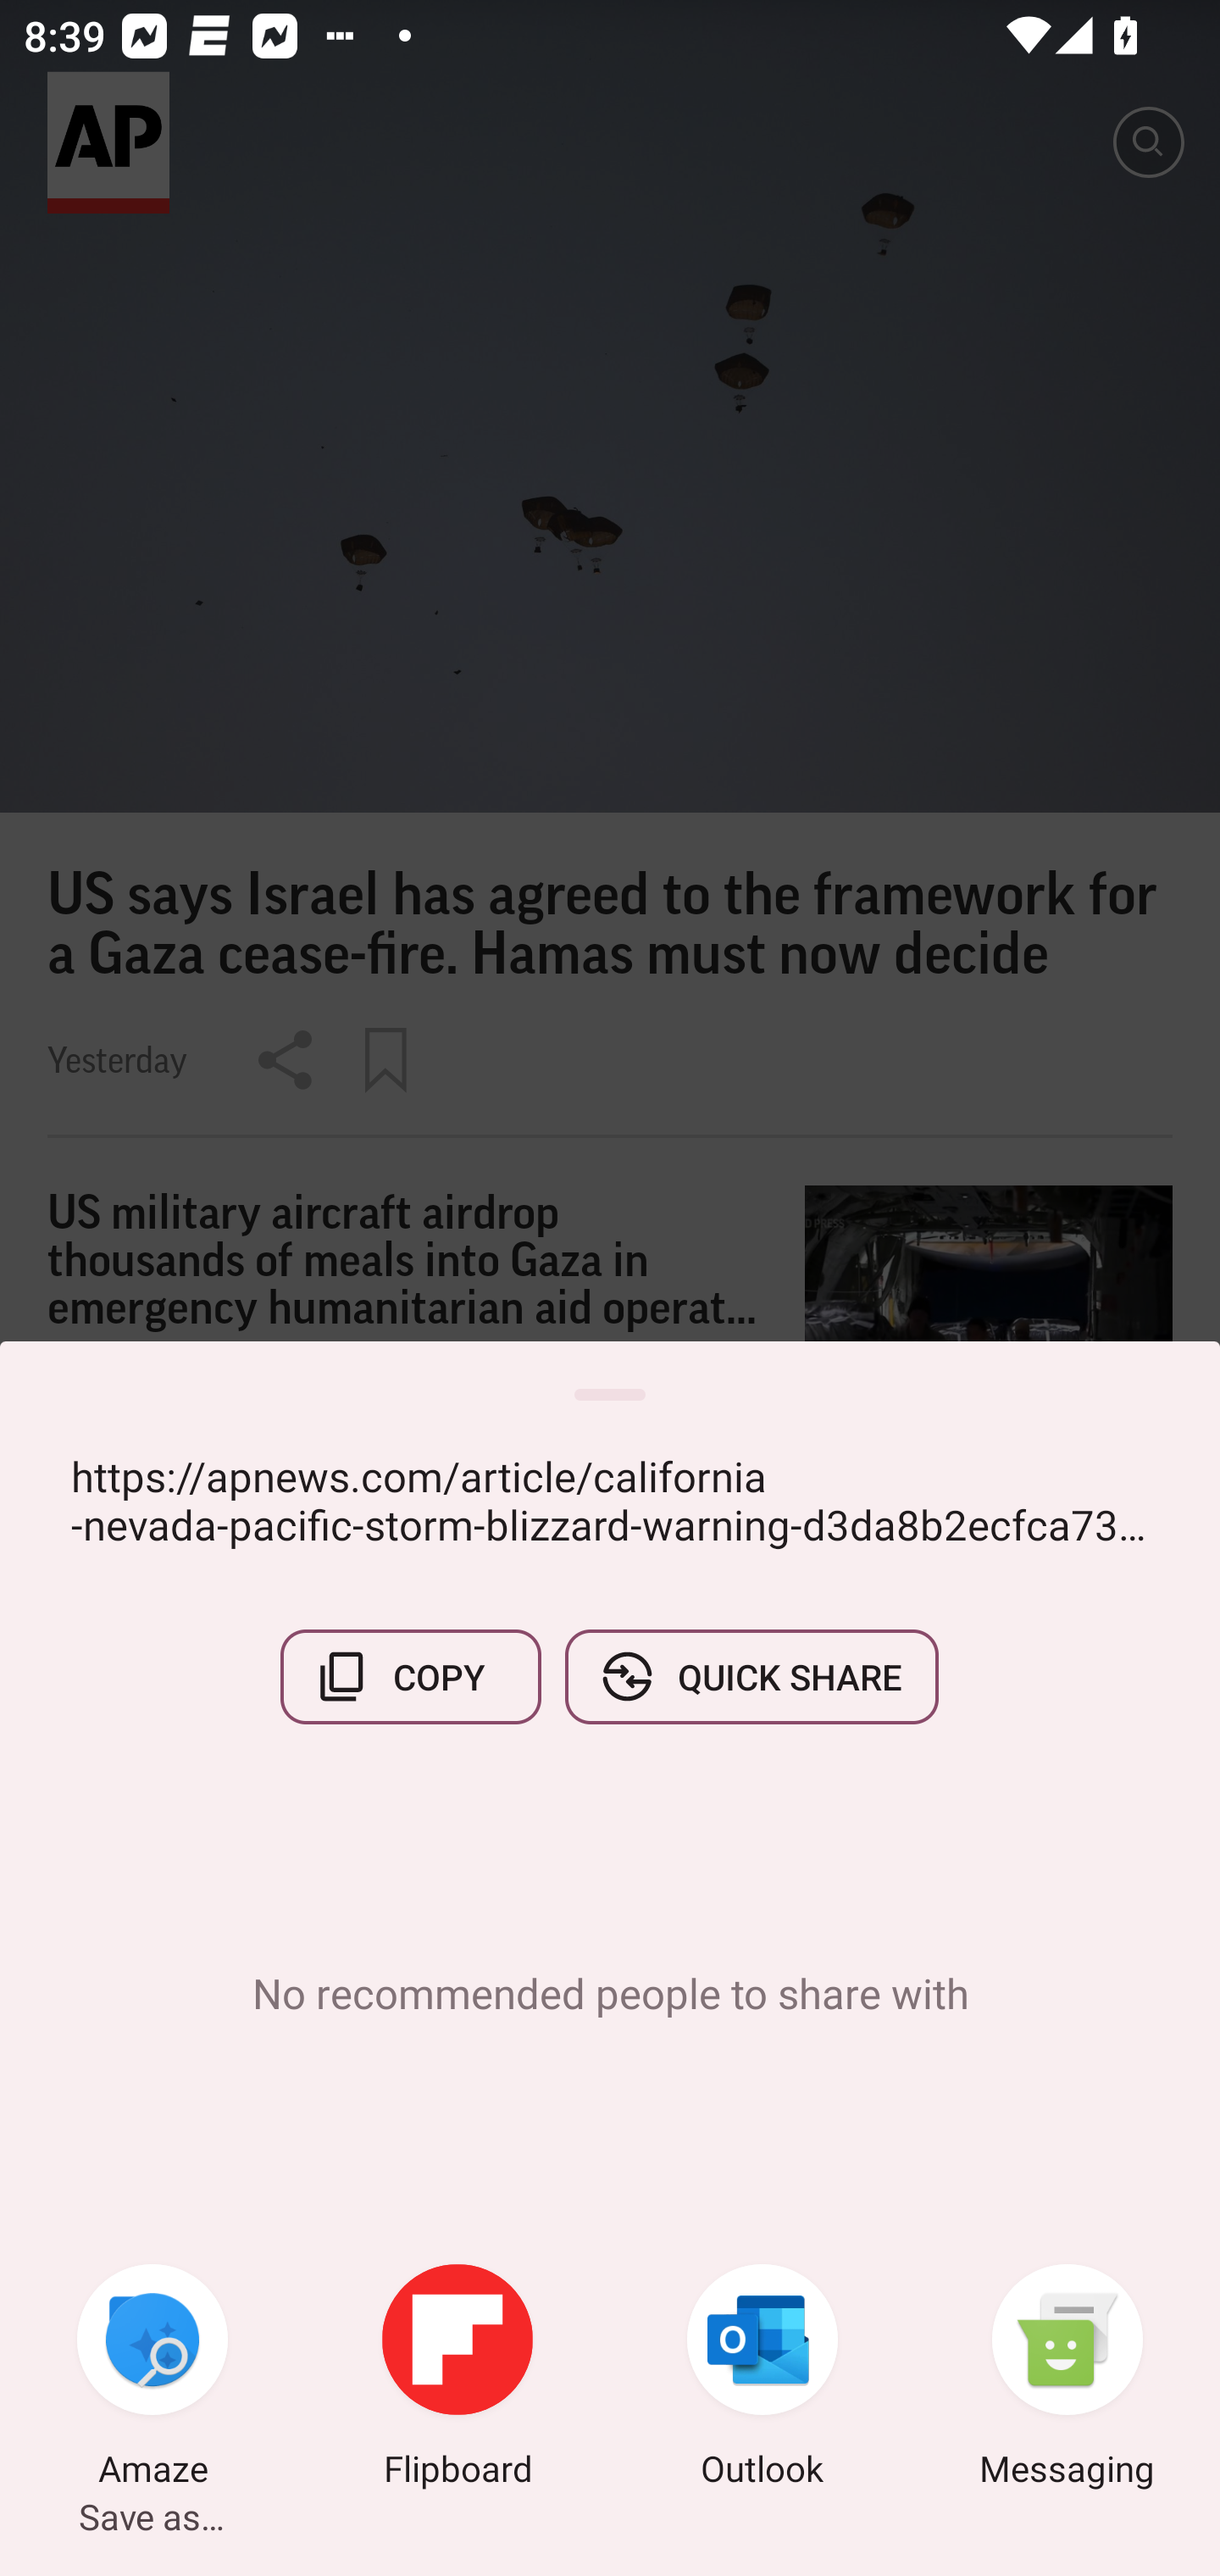 The width and height of the screenshot is (1220, 2576). Describe the element at coordinates (457, 2379) in the screenshot. I see `Flipboard` at that location.